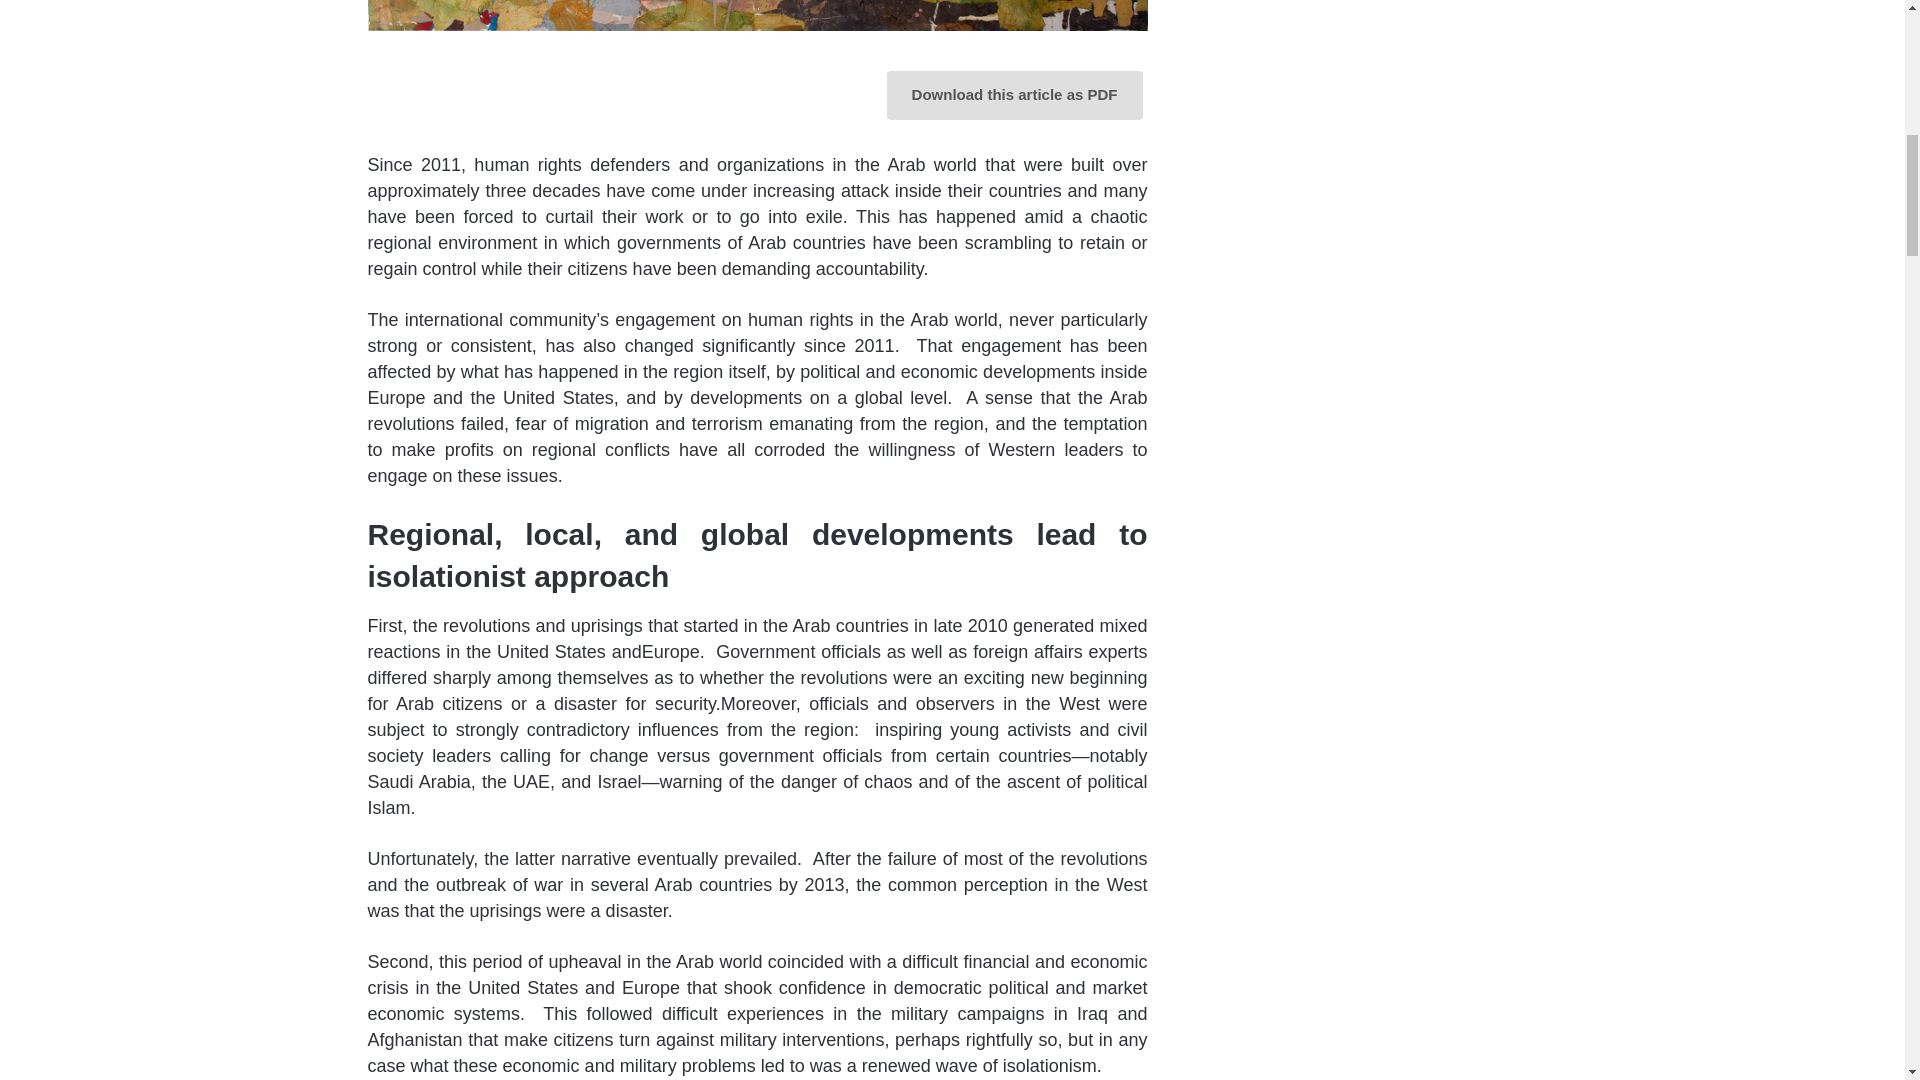 The image size is (1920, 1080). What do you see at coordinates (1014, 95) in the screenshot?
I see `Download this article as PDF` at bounding box center [1014, 95].